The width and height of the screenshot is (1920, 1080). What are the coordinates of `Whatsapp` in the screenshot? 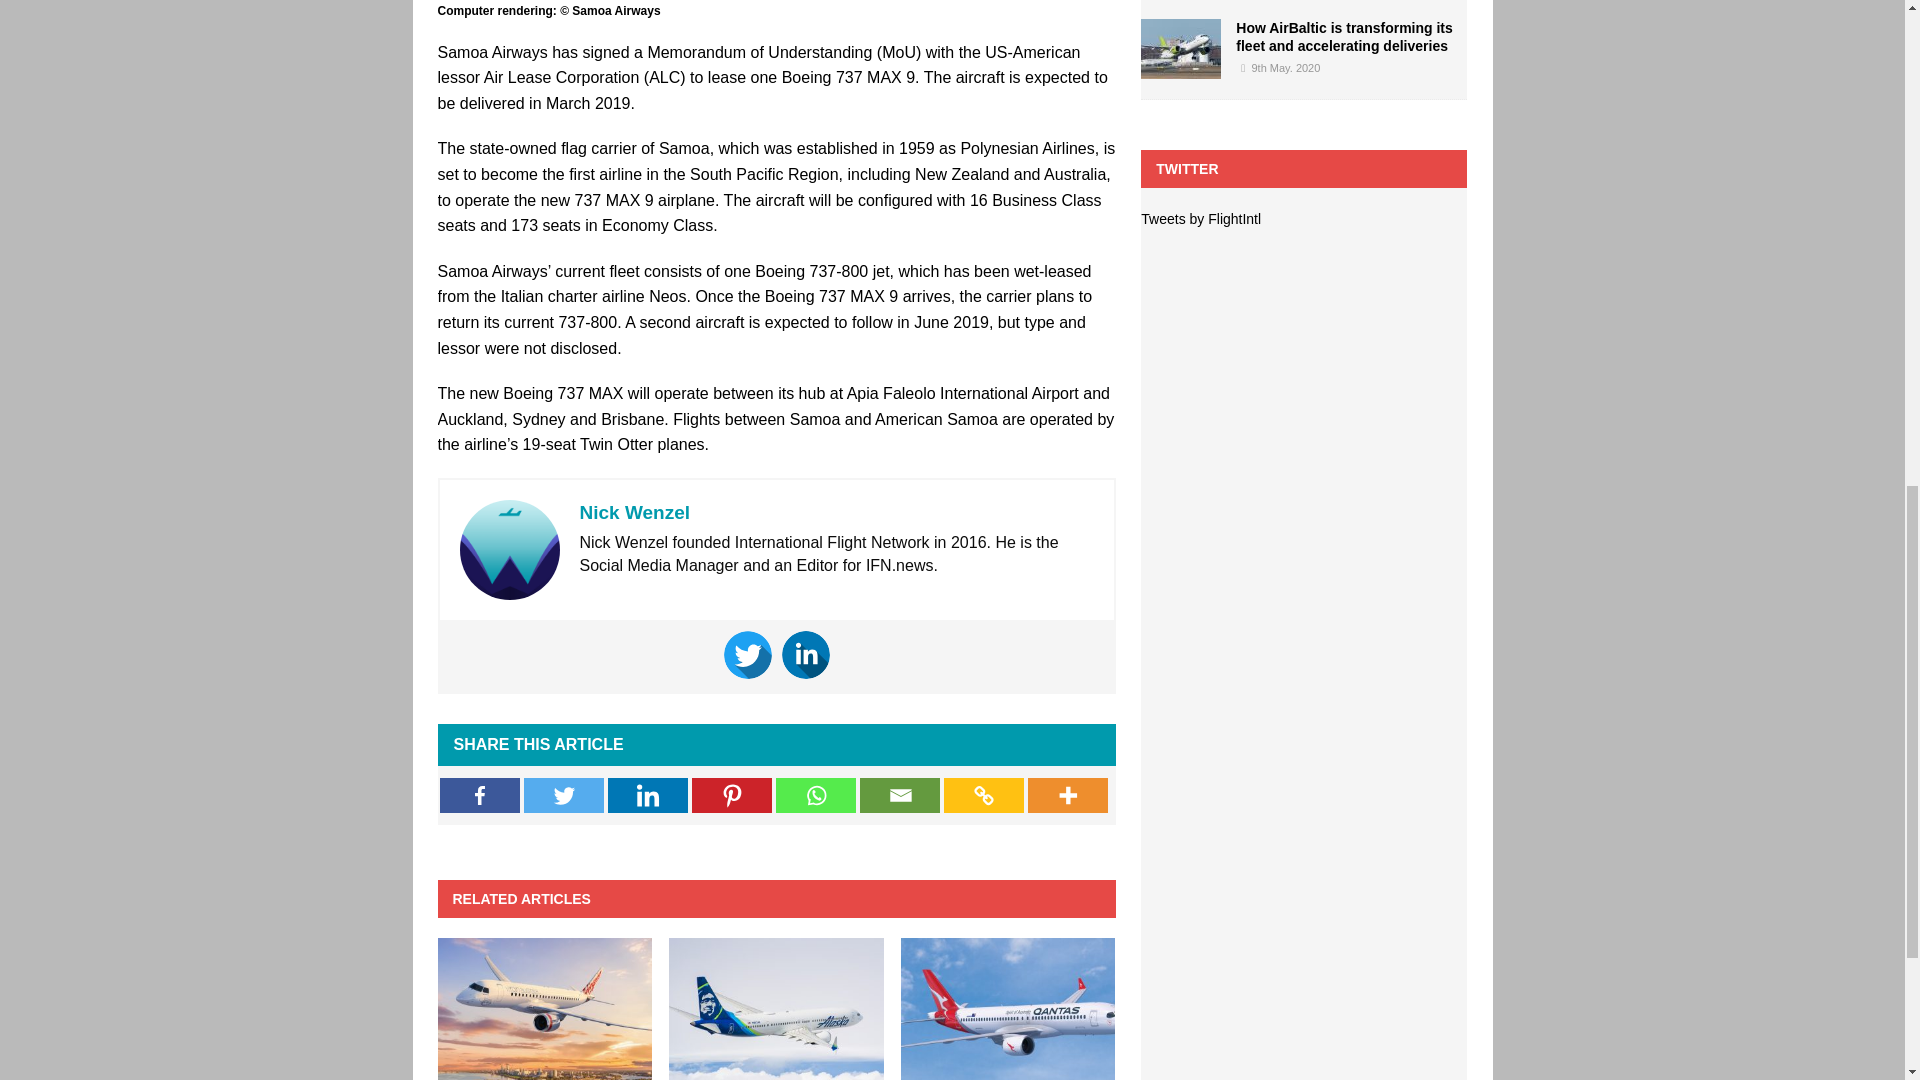 It's located at (816, 795).